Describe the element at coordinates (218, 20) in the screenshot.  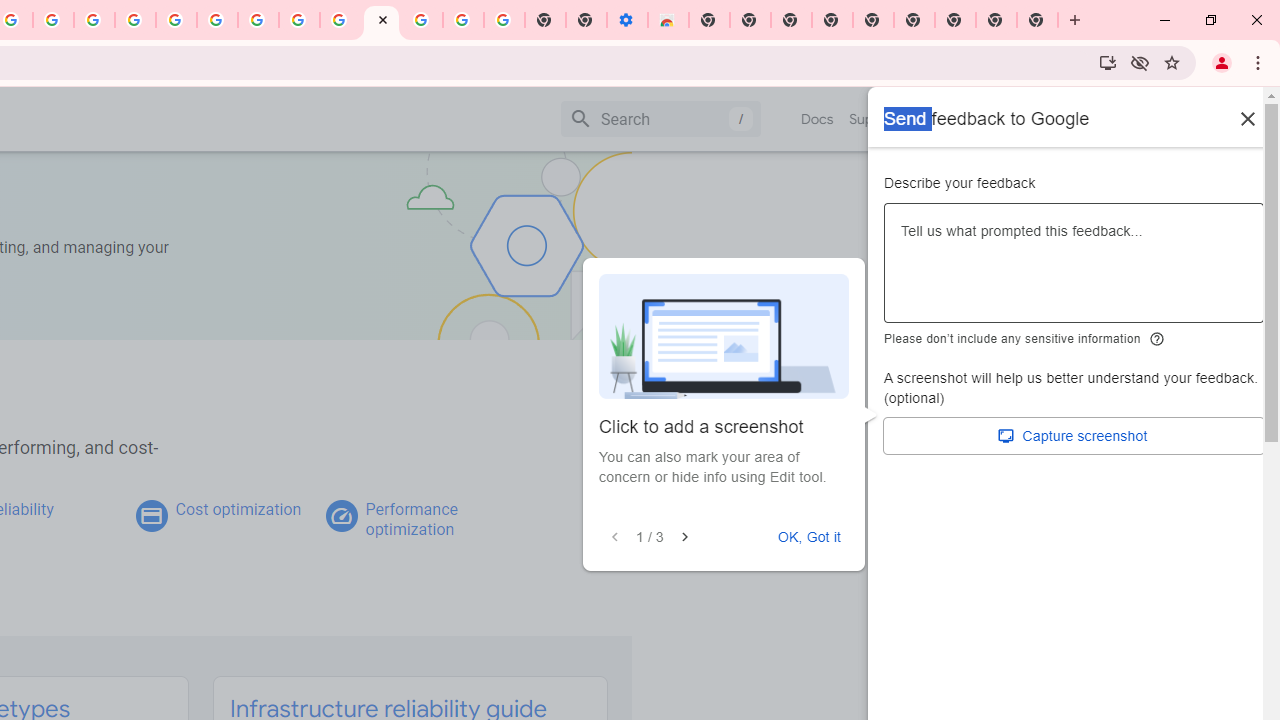
I see `Google Account Help` at that location.